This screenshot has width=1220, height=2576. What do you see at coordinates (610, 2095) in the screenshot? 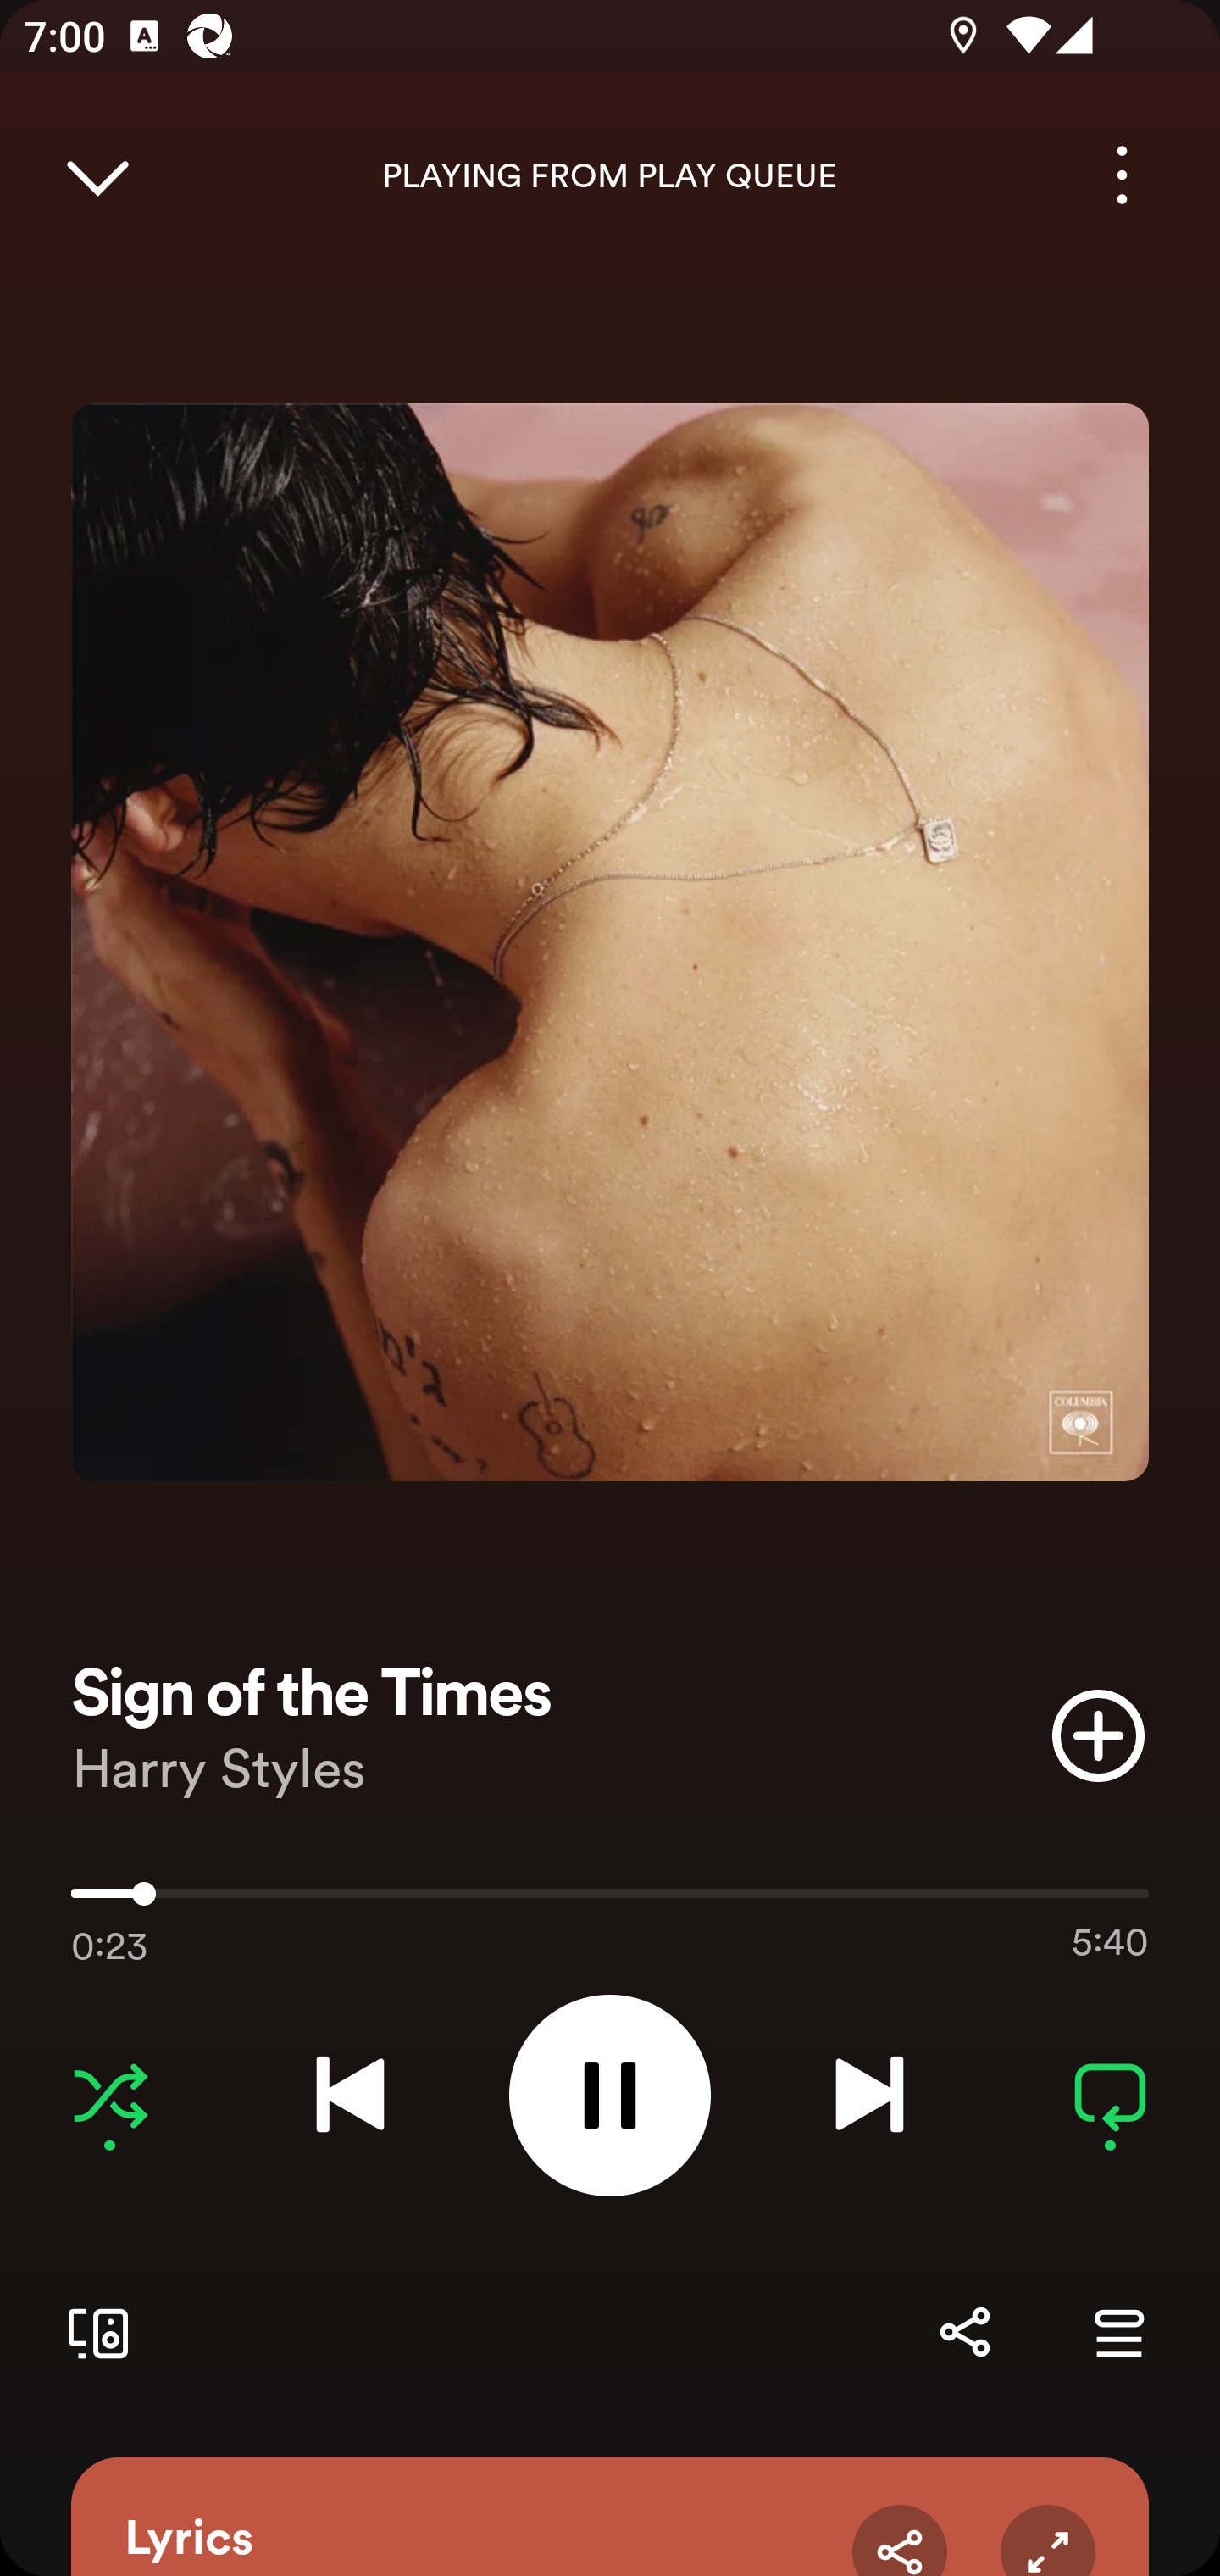
I see `Pause` at bounding box center [610, 2095].